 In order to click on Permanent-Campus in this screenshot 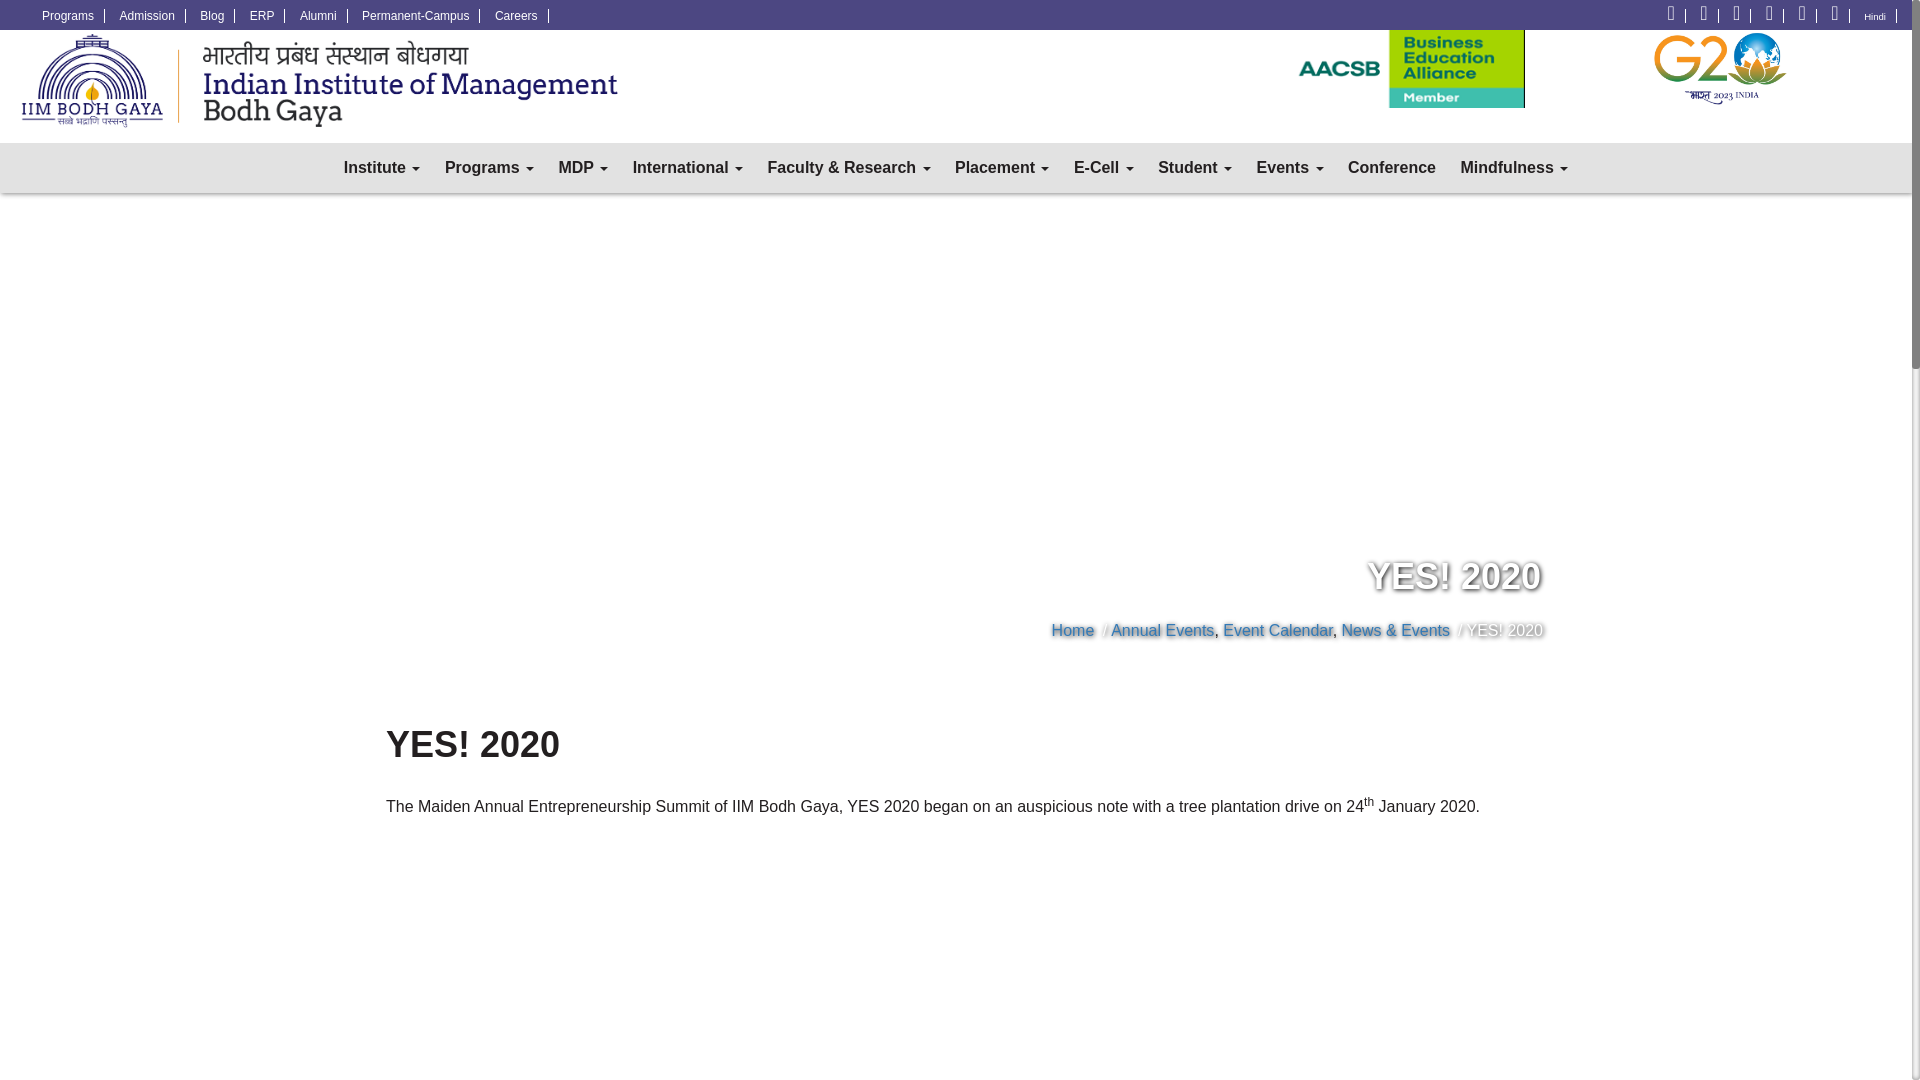, I will do `click(416, 15)`.